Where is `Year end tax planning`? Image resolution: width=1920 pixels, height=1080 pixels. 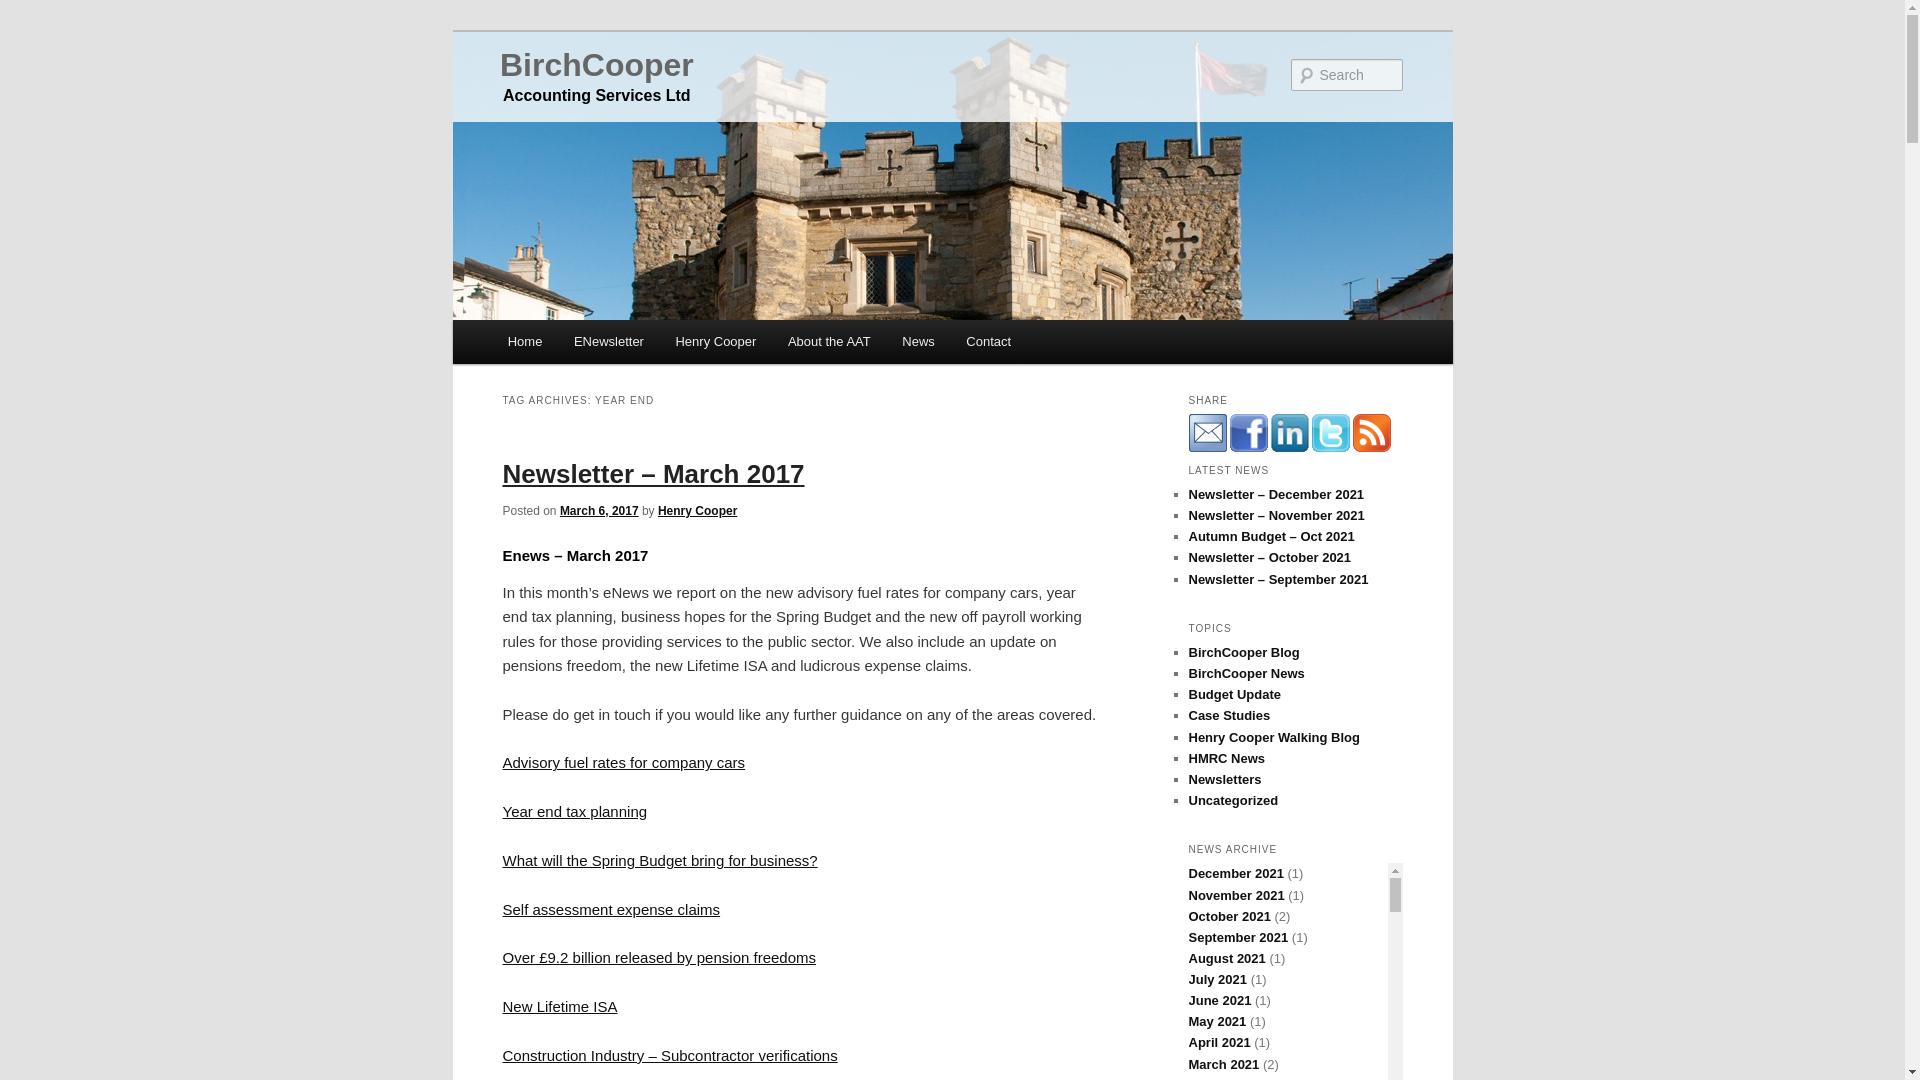 Year end tax planning is located at coordinates (574, 811).